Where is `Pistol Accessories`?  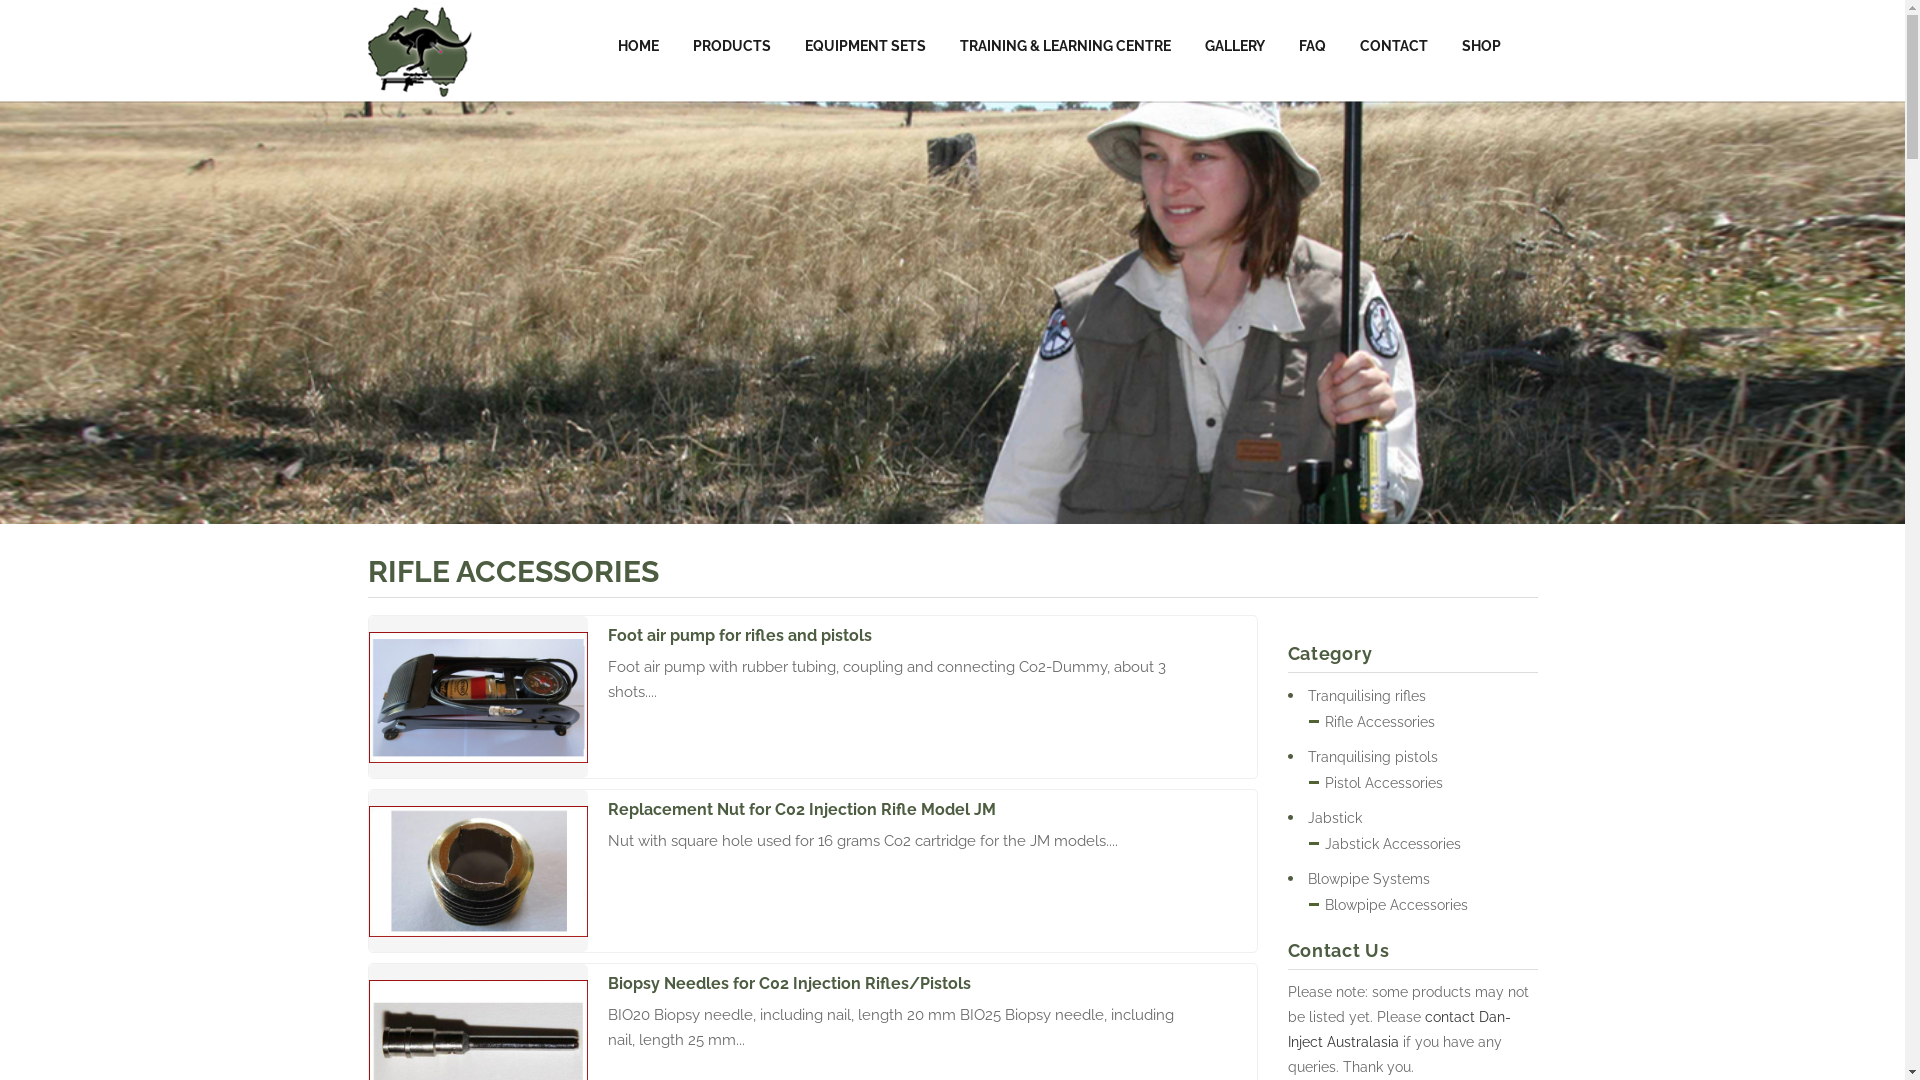 Pistol Accessories is located at coordinates (1375, 783).